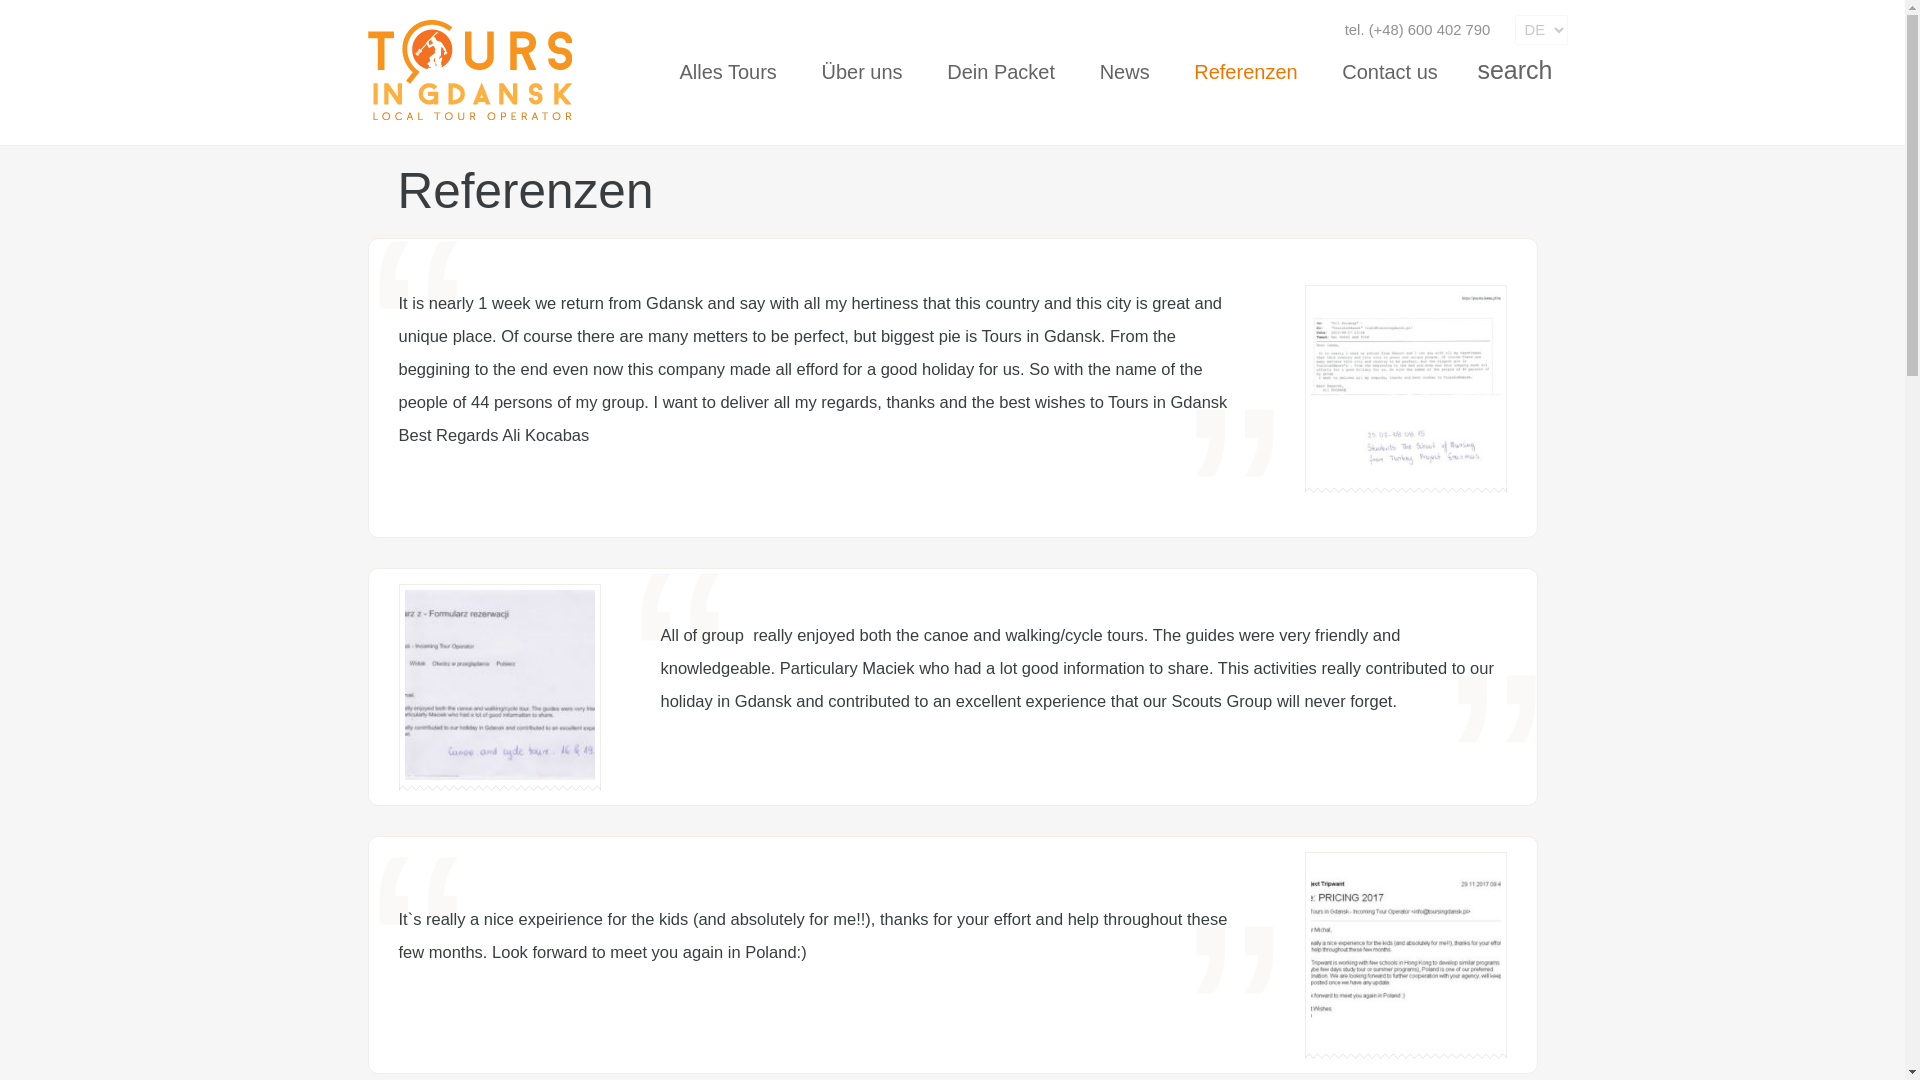 The height and width of the screenshot is (1080, 1920). What do you see at coordinates (727, 72) in the screenshot?
I see `Alles Tours` at bounding box center [727, 72].